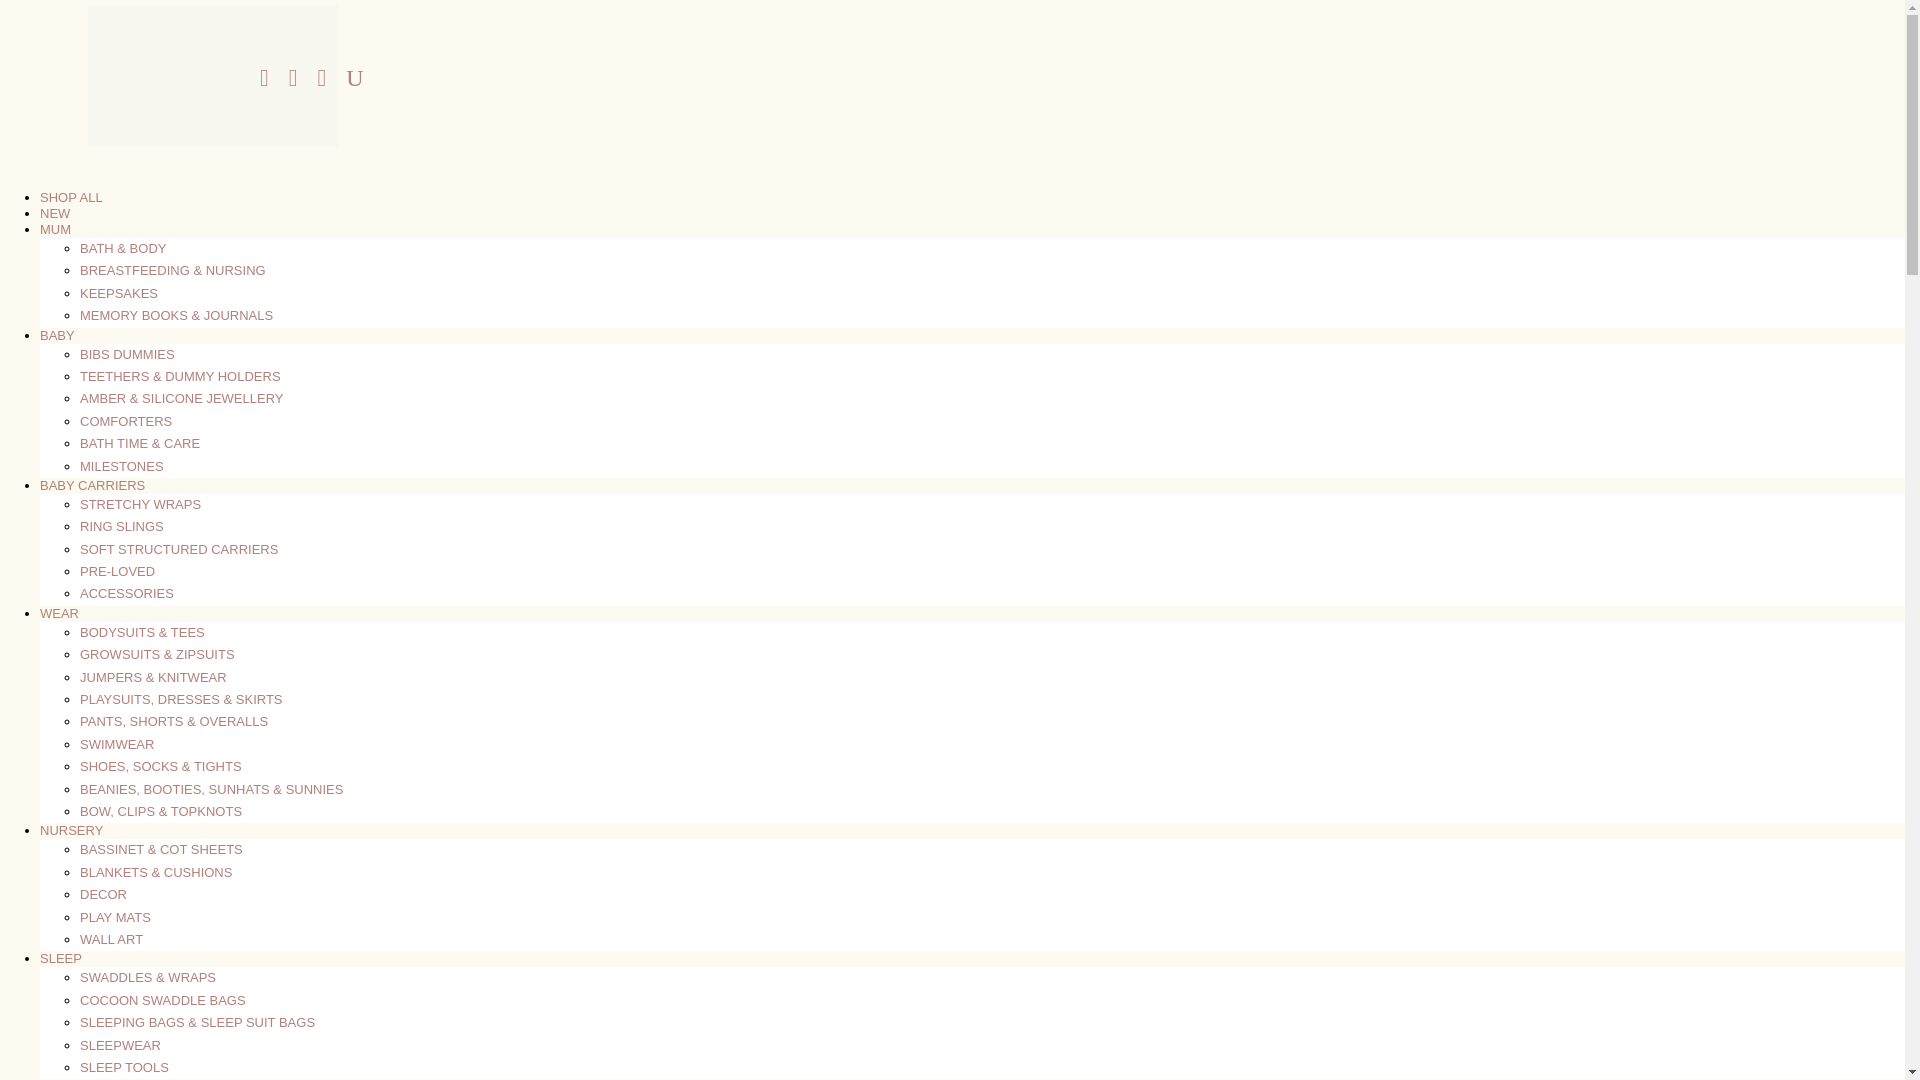 This screenshot has width=1920, height=1080. What do you see at coordinates (54, 214) in the screenshot?
I see `NEW` at bounding box center [54, 214].